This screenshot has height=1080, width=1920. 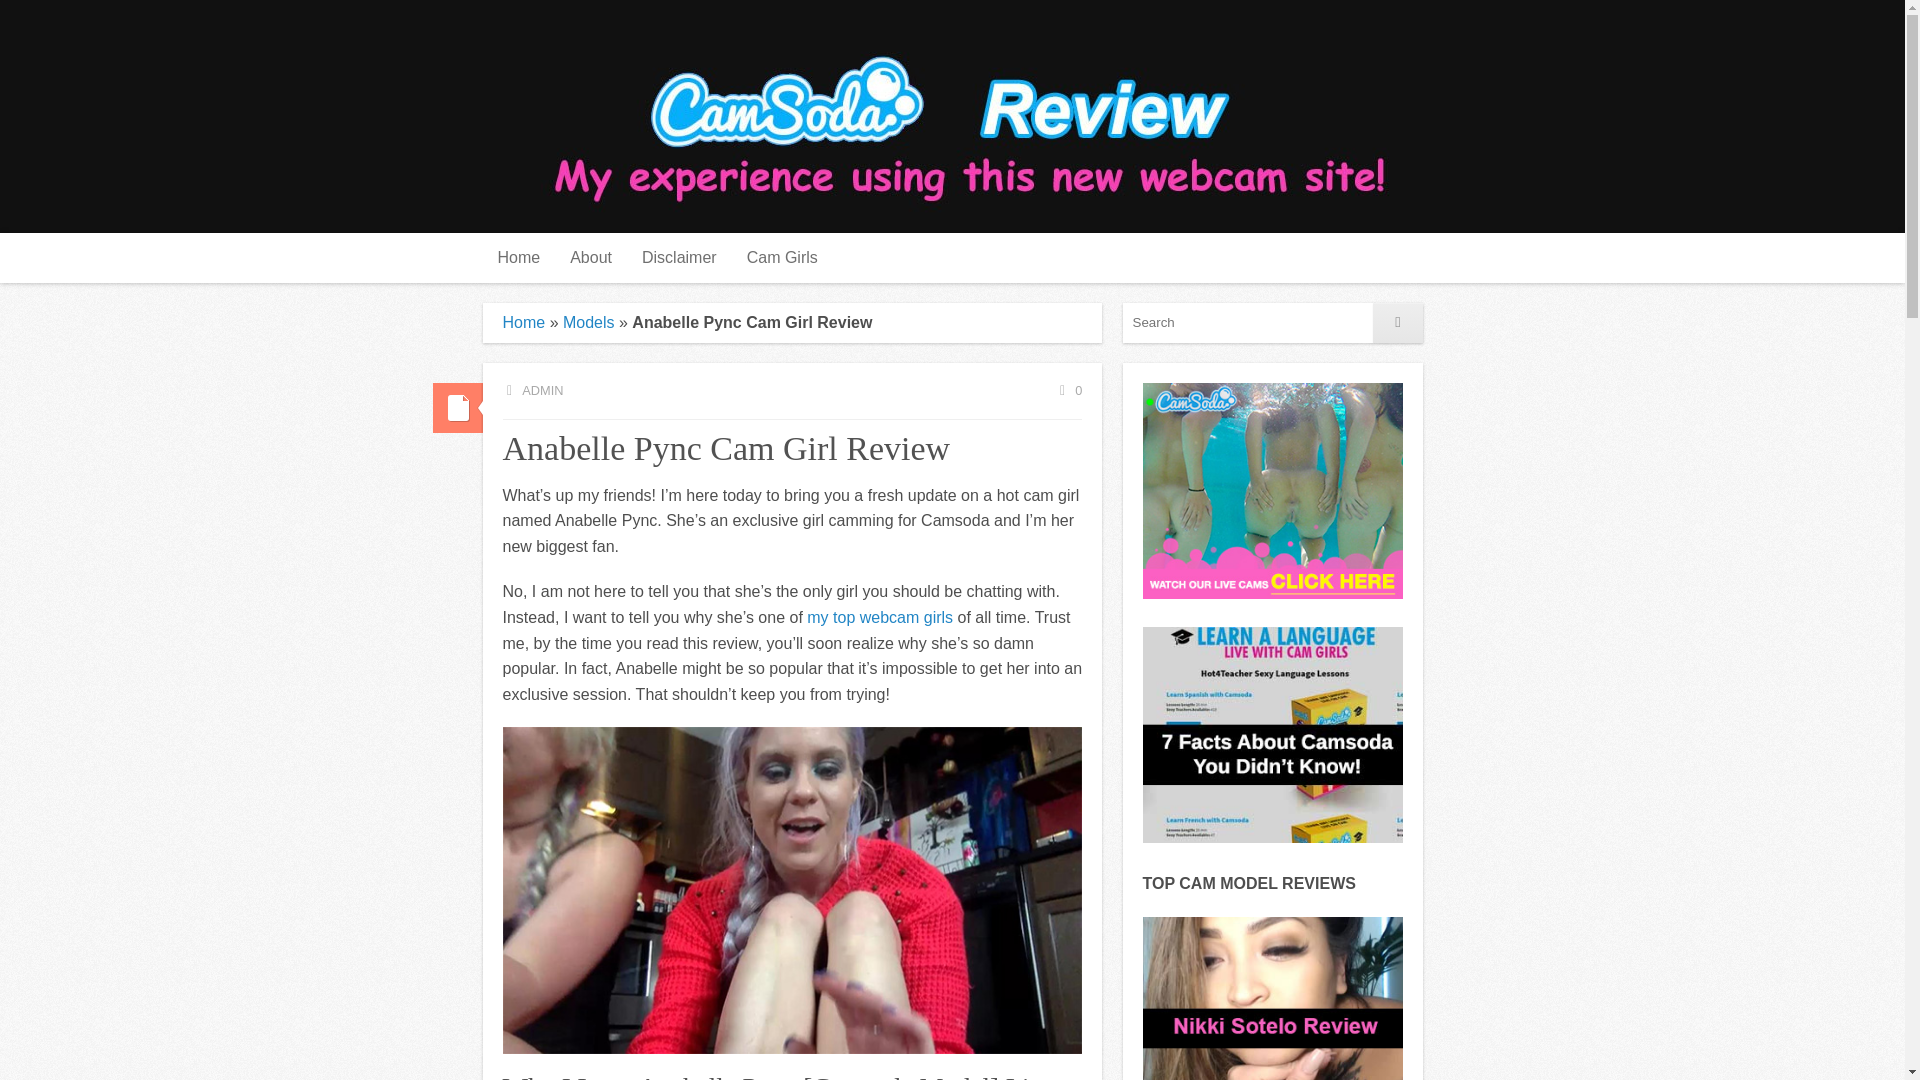 I want to click on Models, so click(x=588, y=322).